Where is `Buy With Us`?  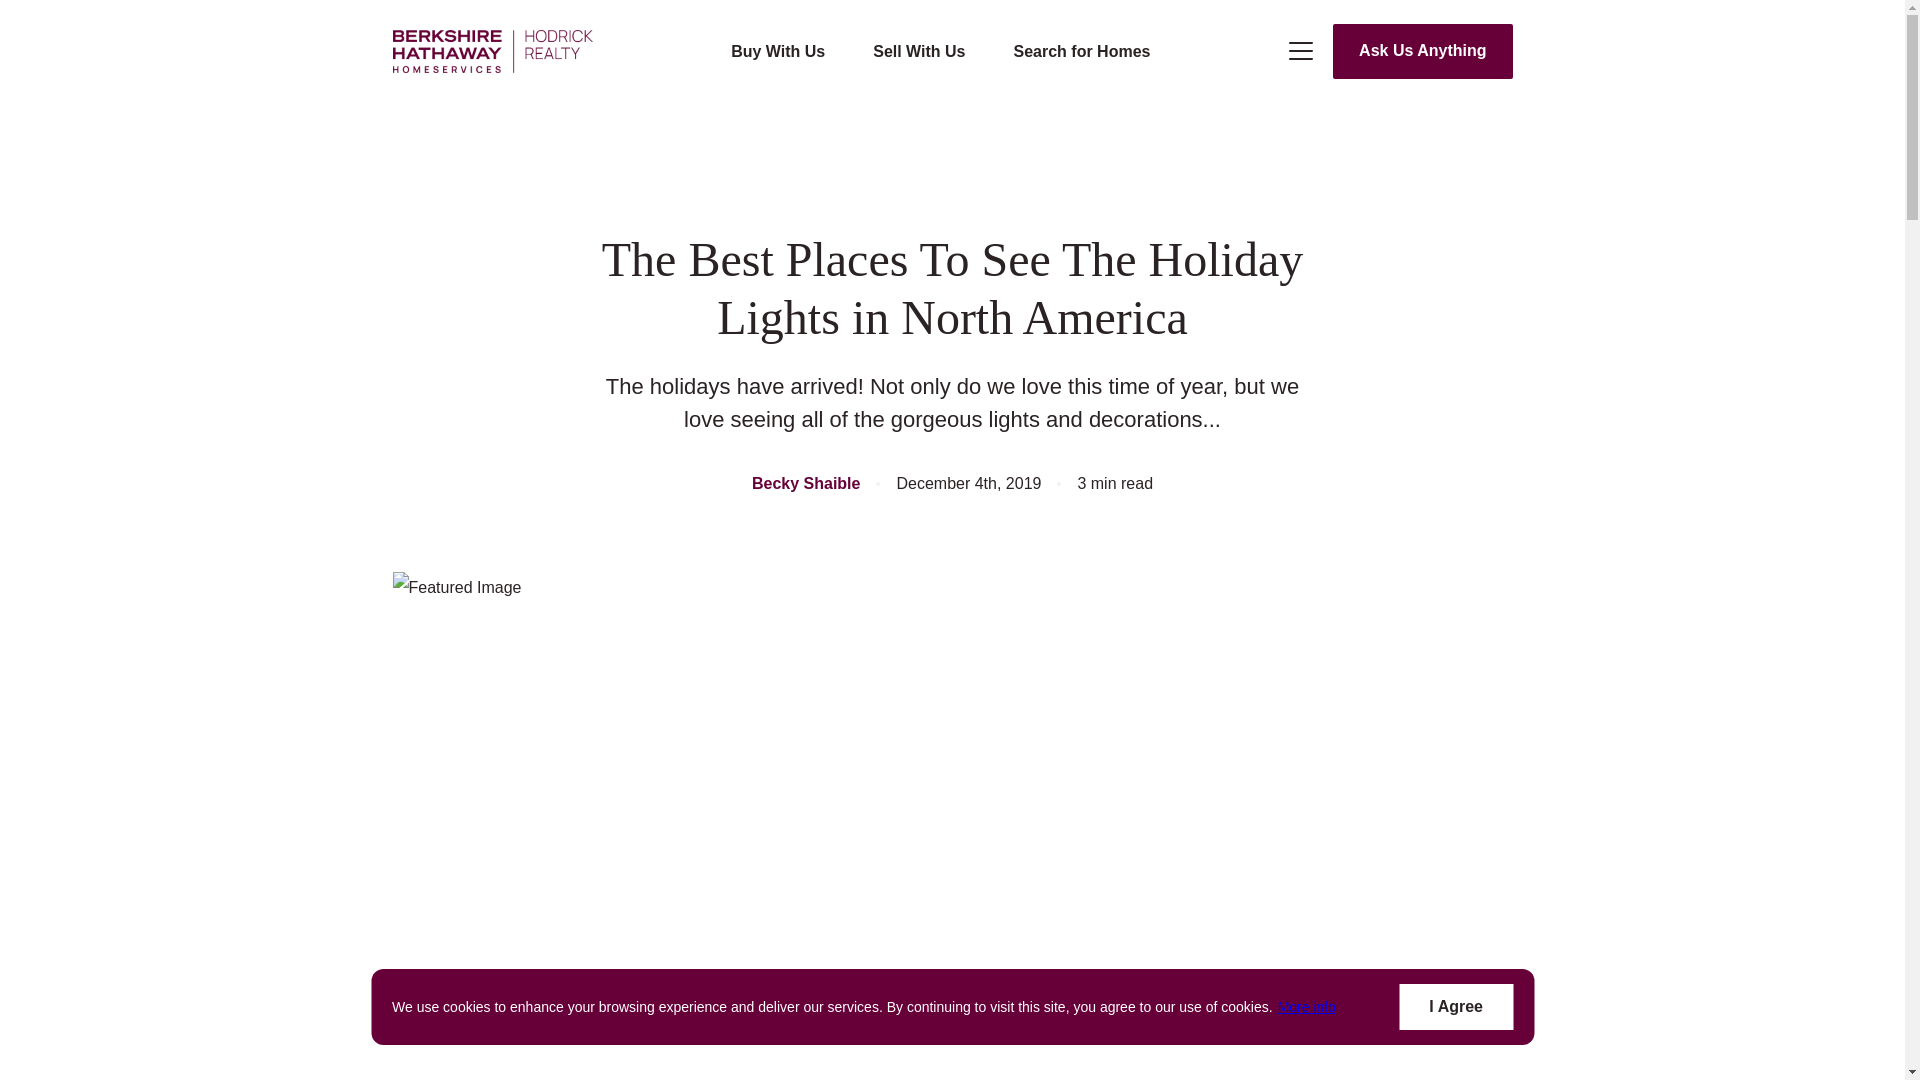
Buy With Us is located at coordinates (778, 52).